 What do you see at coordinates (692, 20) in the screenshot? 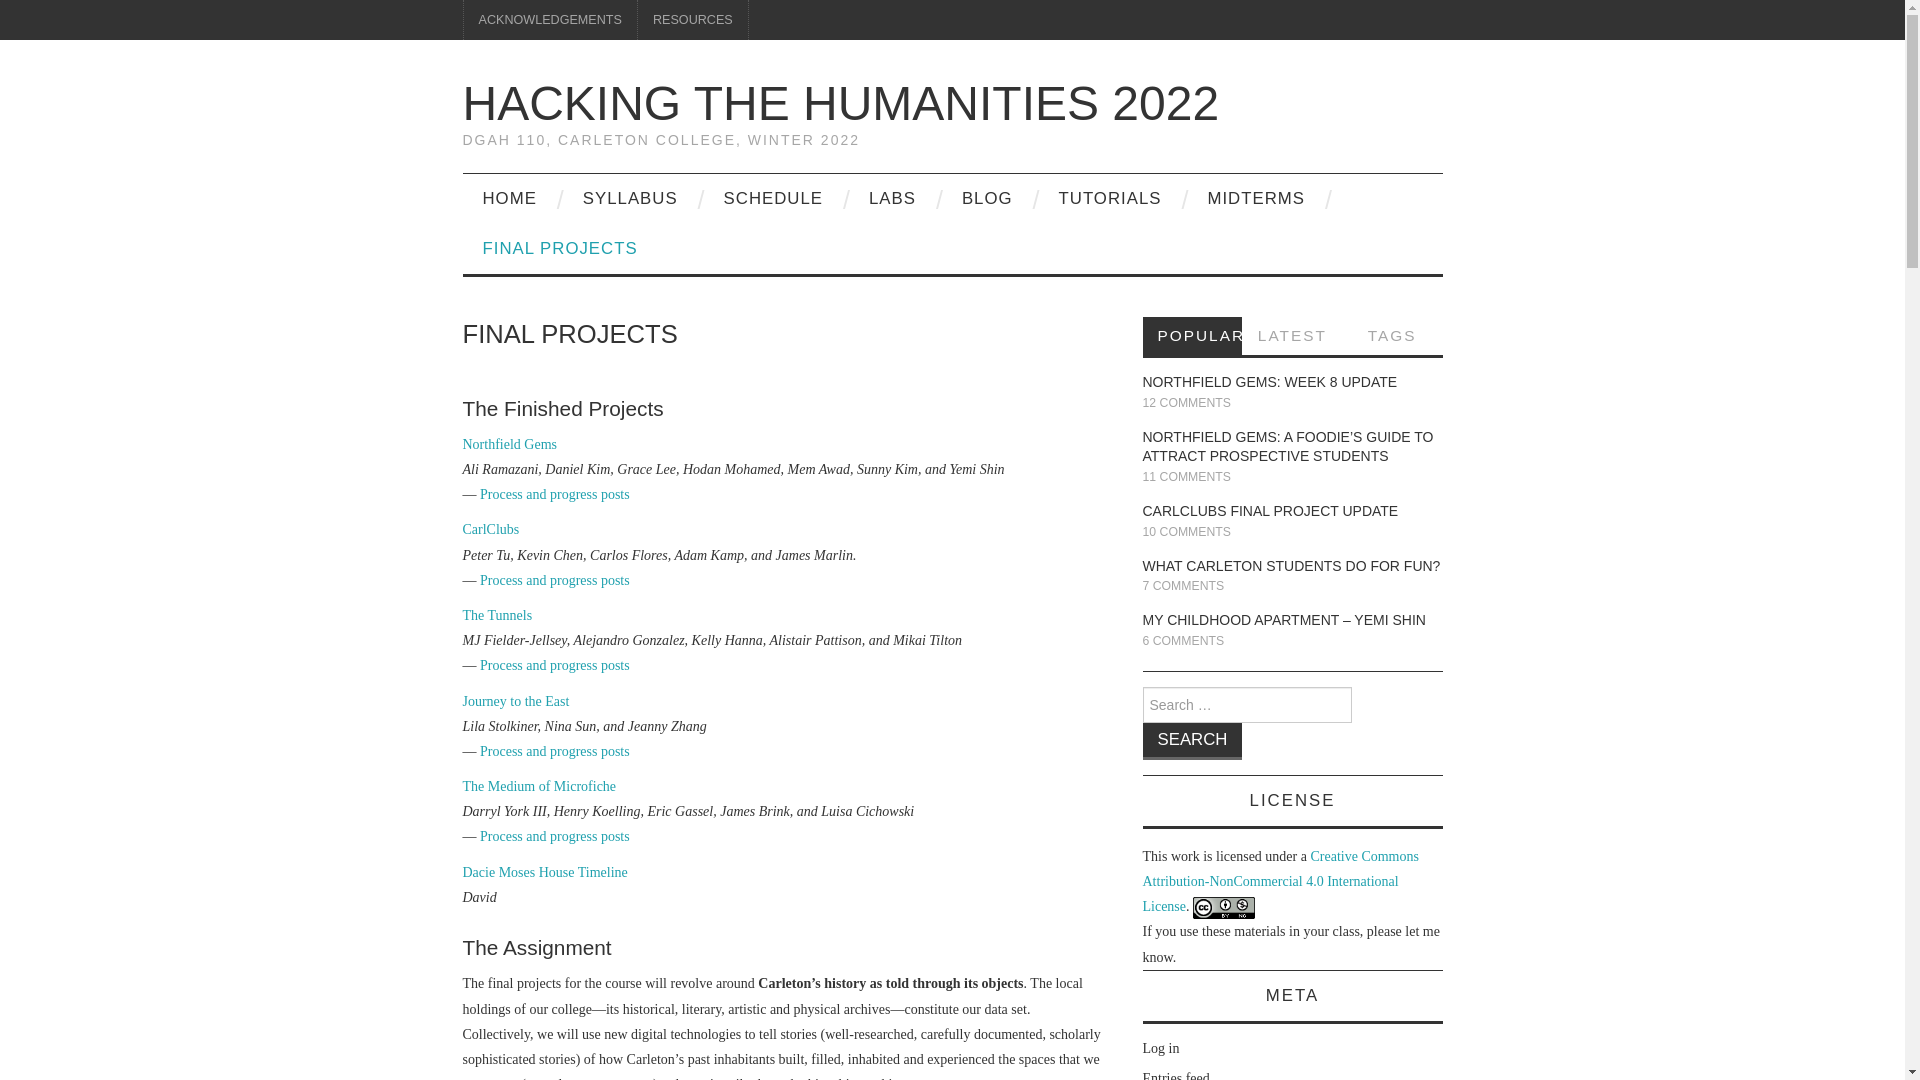
I see `RESOURCES` at bounding box center [692, 20].